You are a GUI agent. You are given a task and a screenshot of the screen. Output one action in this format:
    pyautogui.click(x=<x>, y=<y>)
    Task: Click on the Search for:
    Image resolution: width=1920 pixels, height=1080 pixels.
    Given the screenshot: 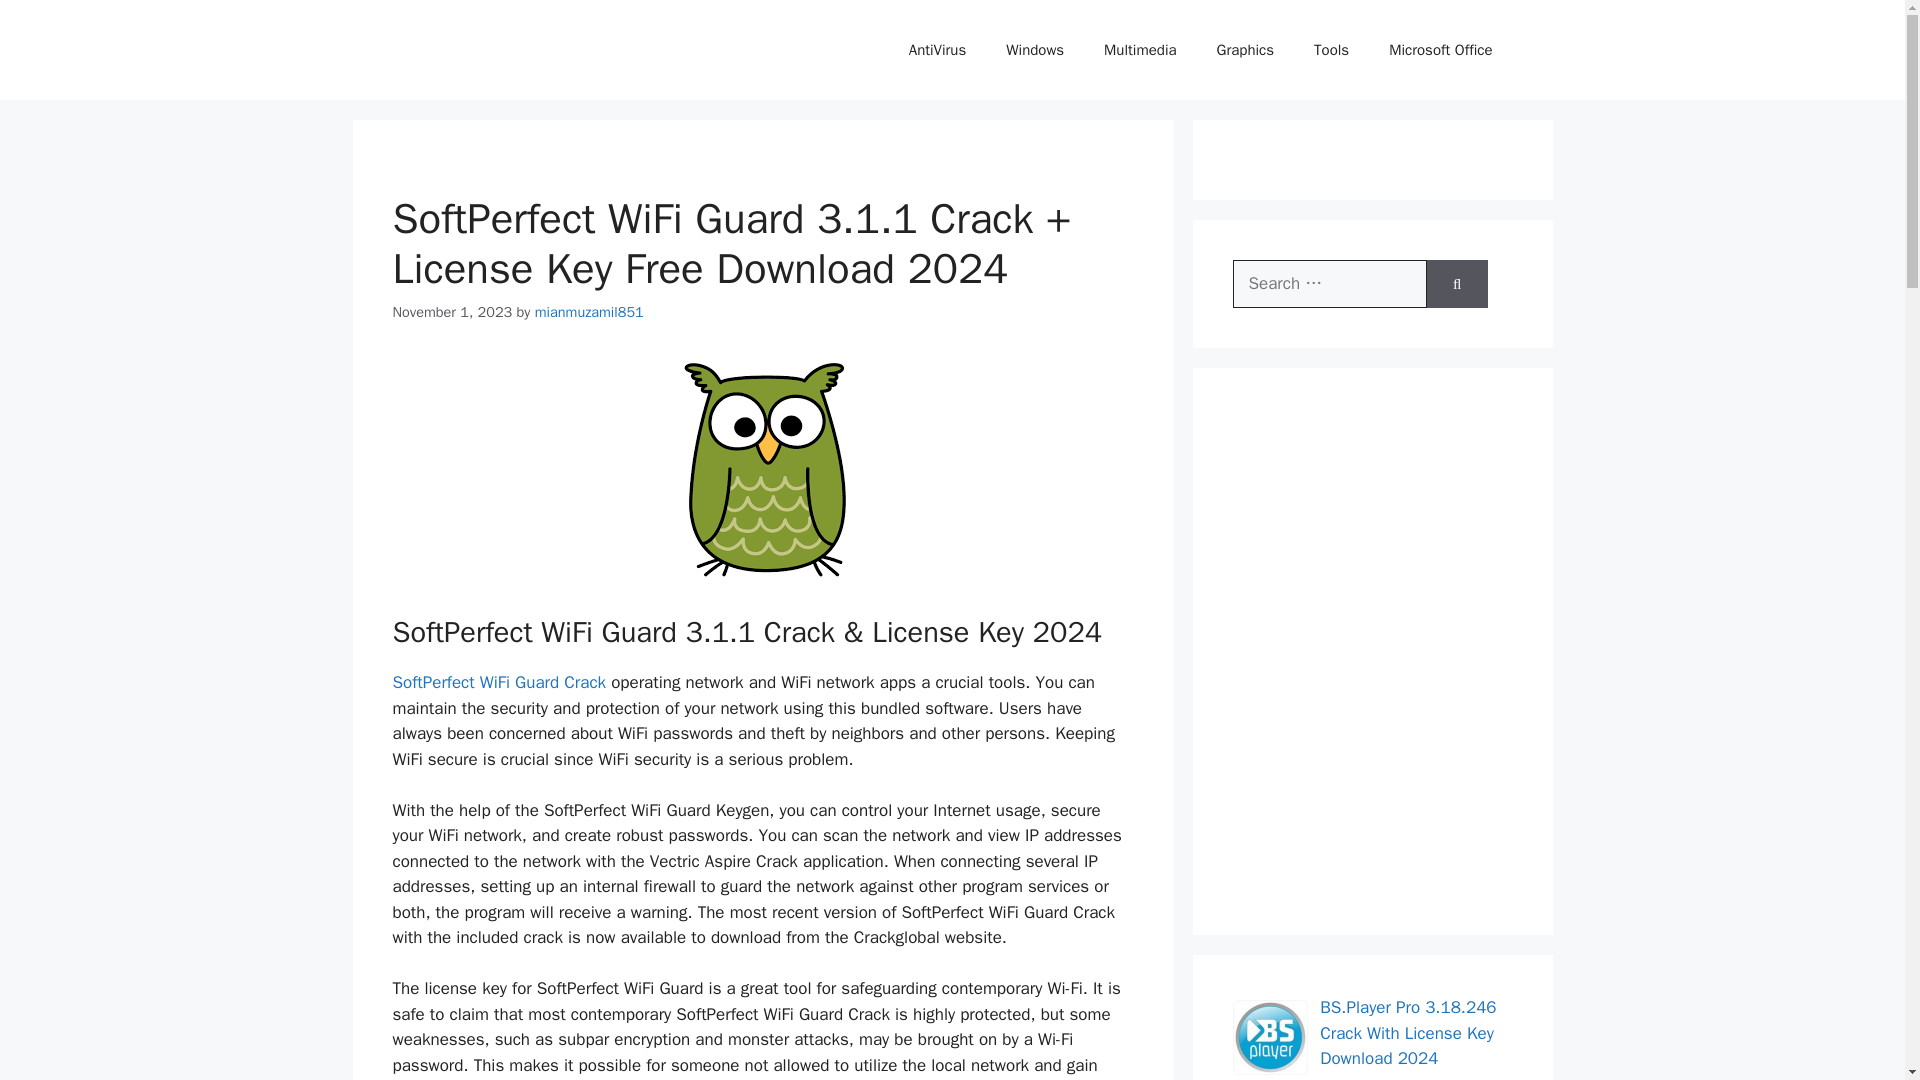 What is the action you would take?
    pyautogui.click(x=1329, y=284)
    